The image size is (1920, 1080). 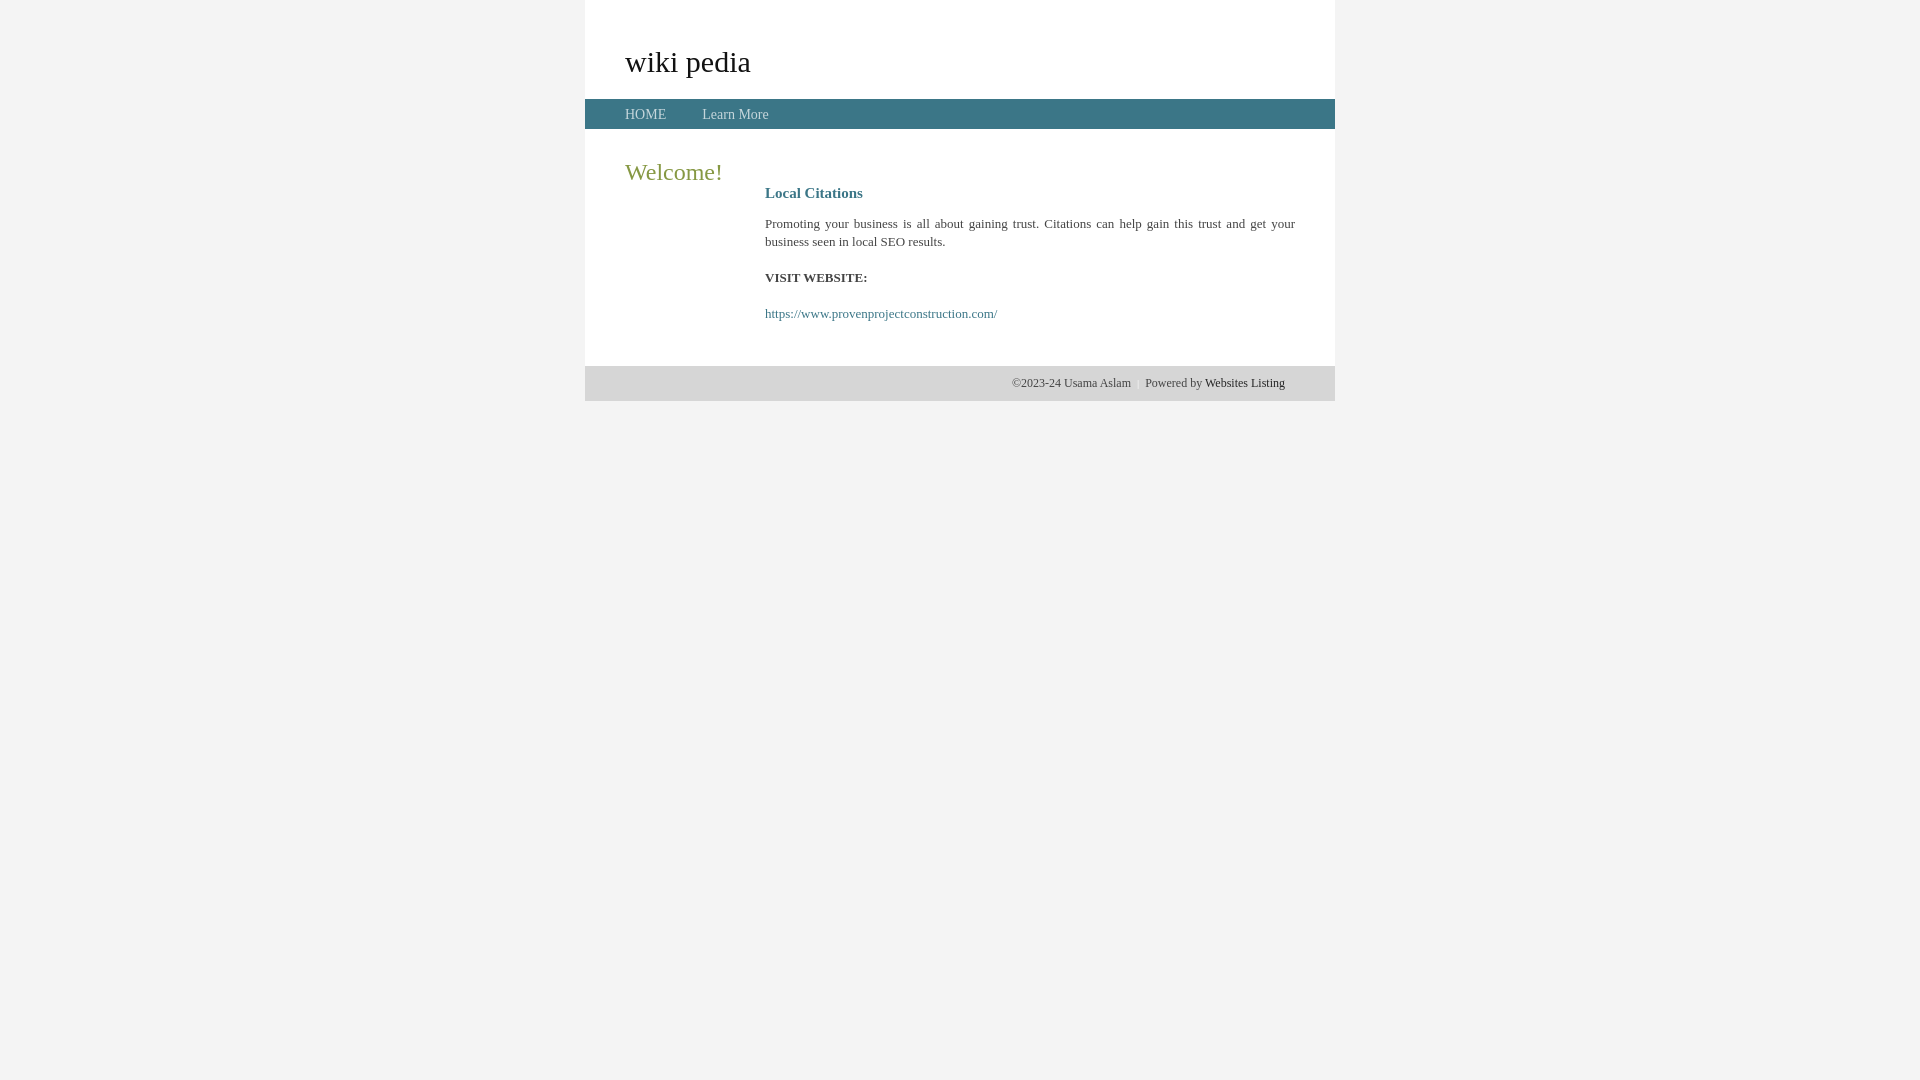 What do you see at coordinates (646, 114) in the screenshot?
I see `HOME` at bounding box center [646, 114].